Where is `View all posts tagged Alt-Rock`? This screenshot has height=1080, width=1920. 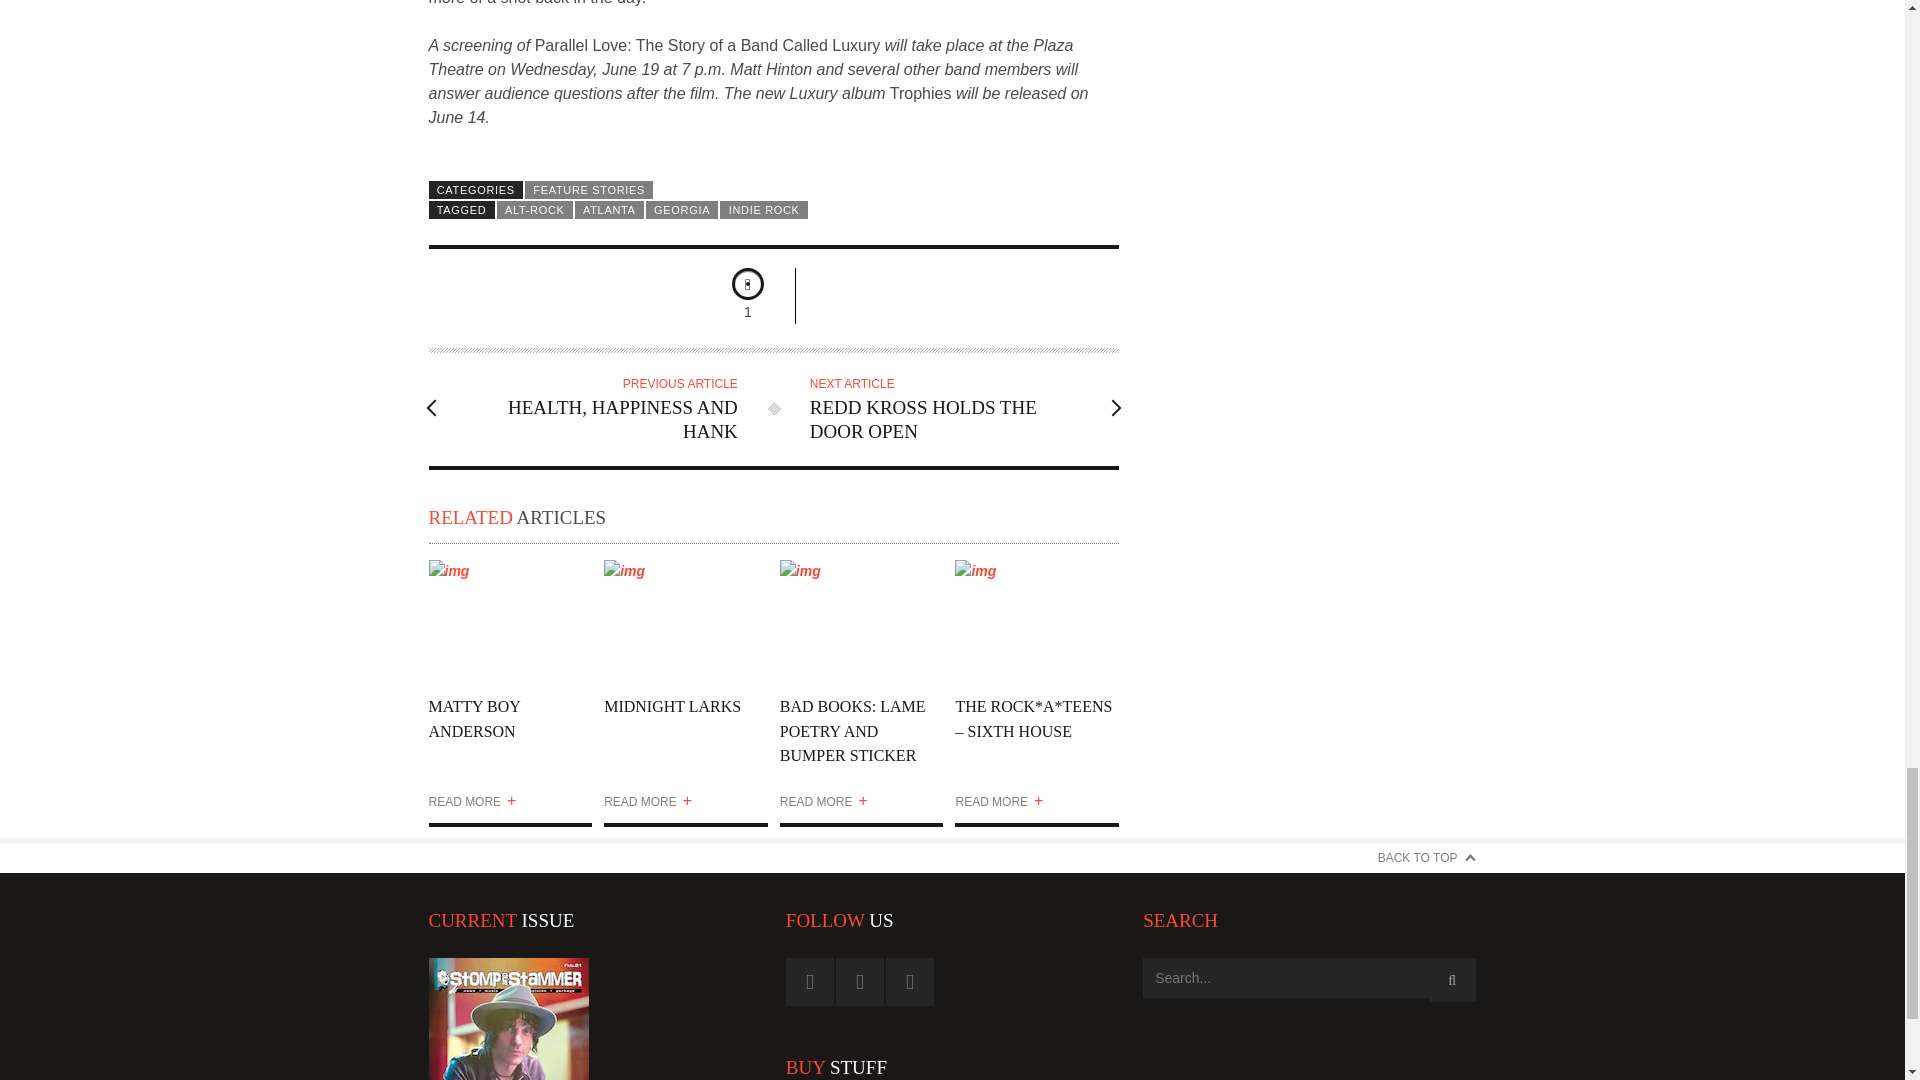
View all posts tagged Alt-Rock is located at coordinates (534, 210).